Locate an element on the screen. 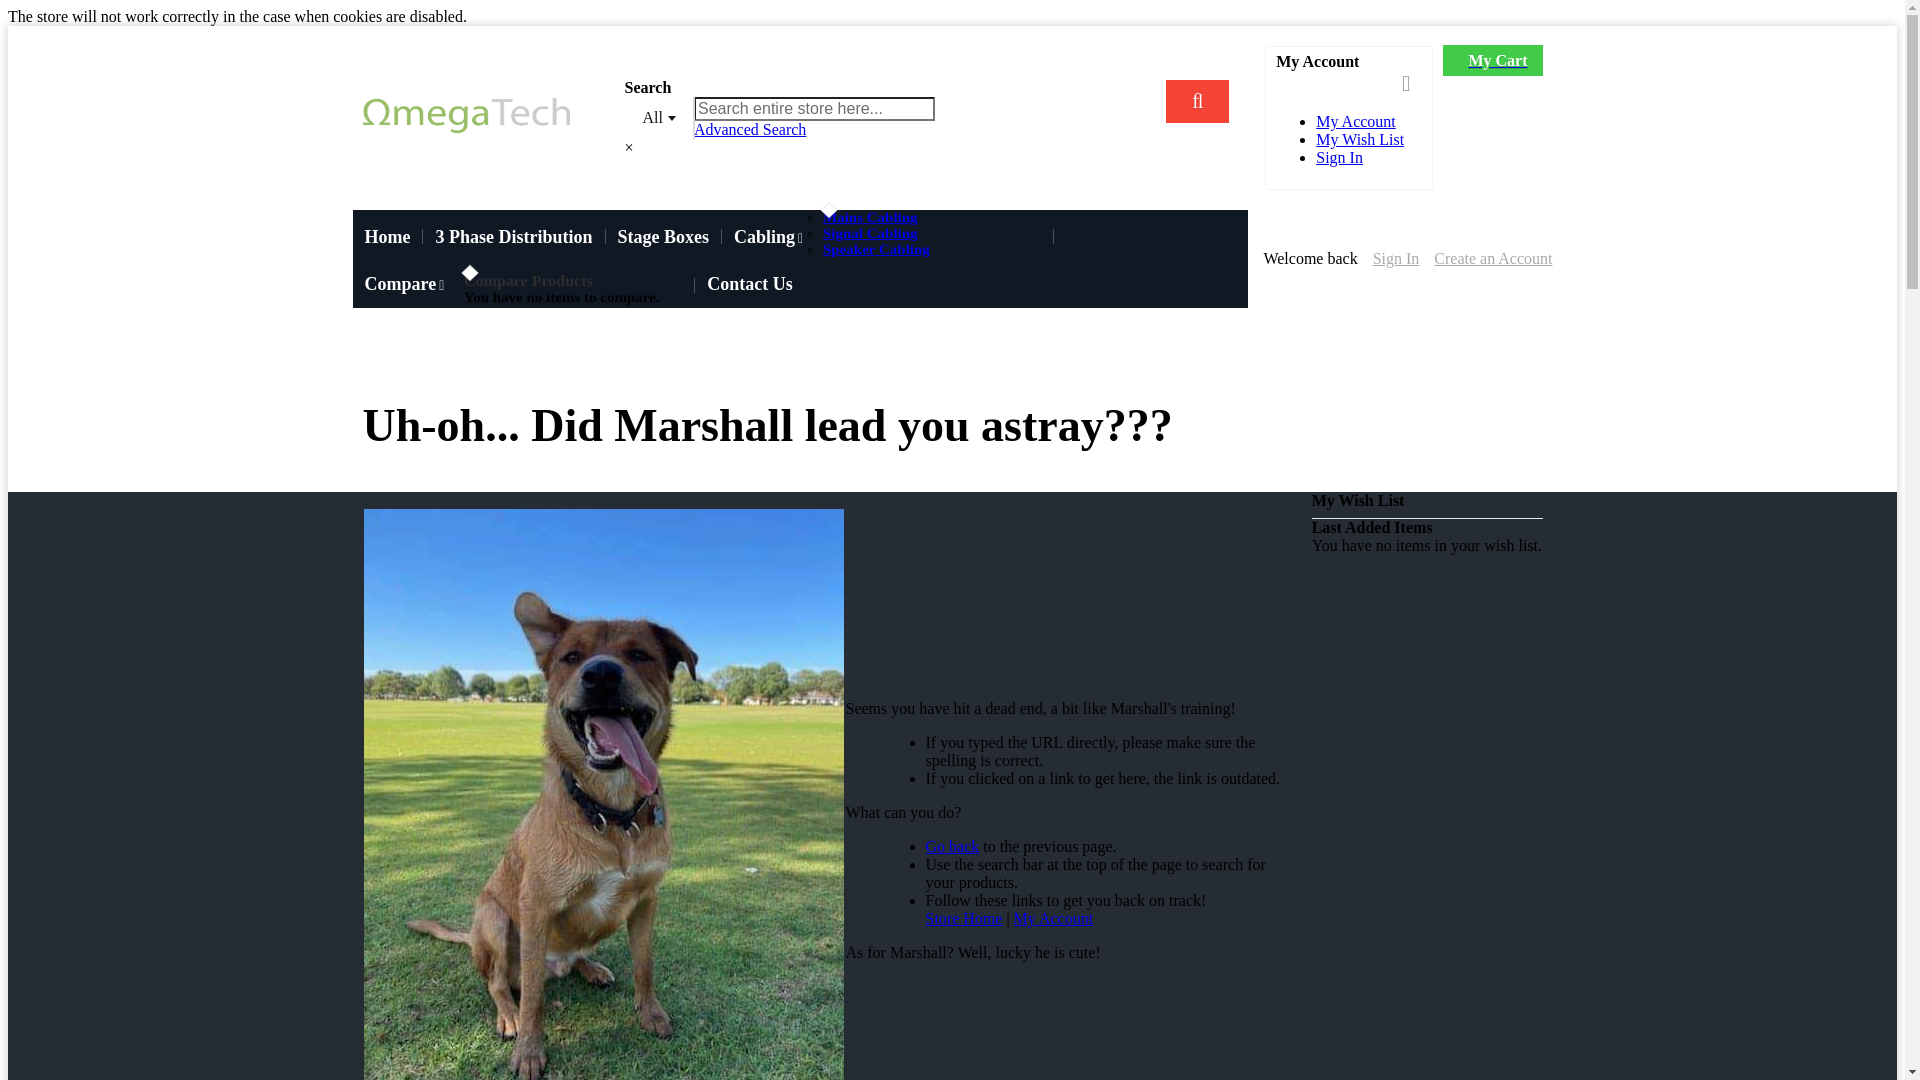  My Account is located at coordinates (1054, 918).